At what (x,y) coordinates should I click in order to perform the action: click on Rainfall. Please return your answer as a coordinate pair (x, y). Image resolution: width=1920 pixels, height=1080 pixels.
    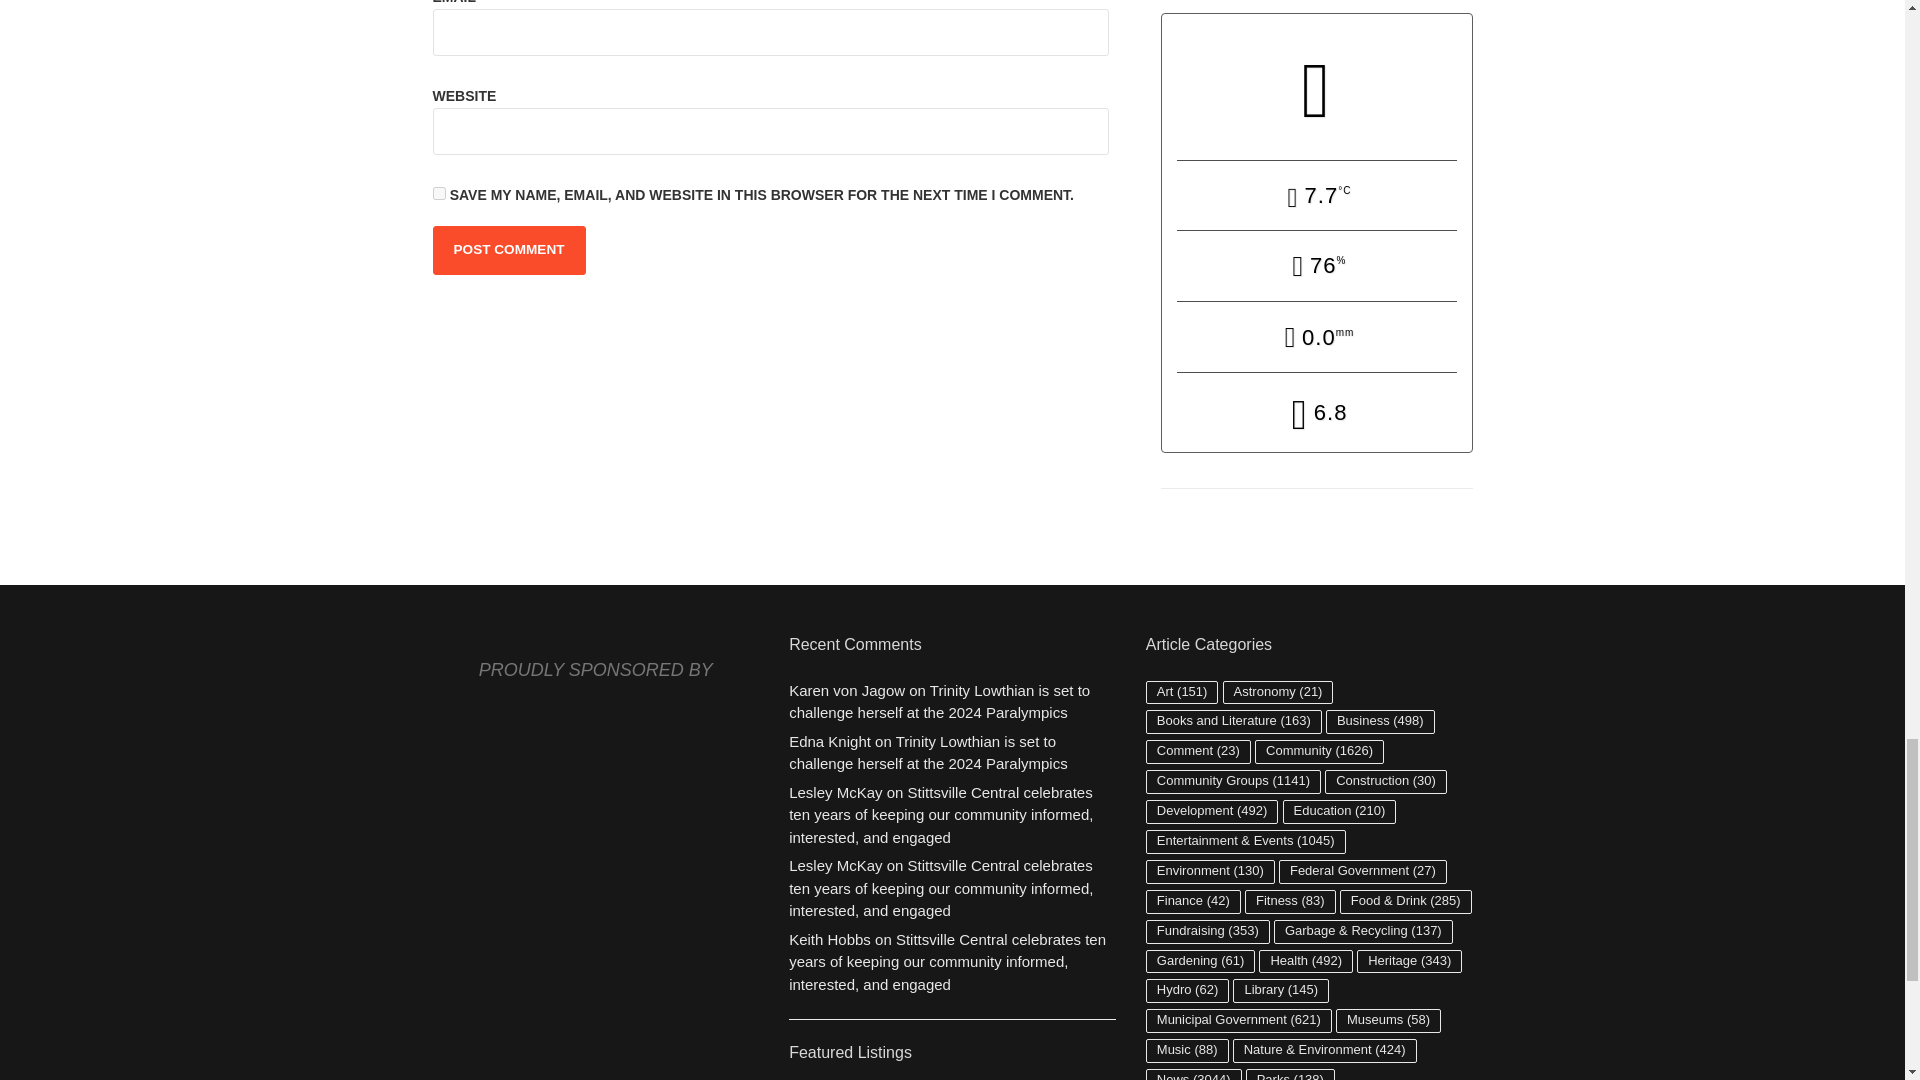
    Looking at the image, I should click on (1316, 338).